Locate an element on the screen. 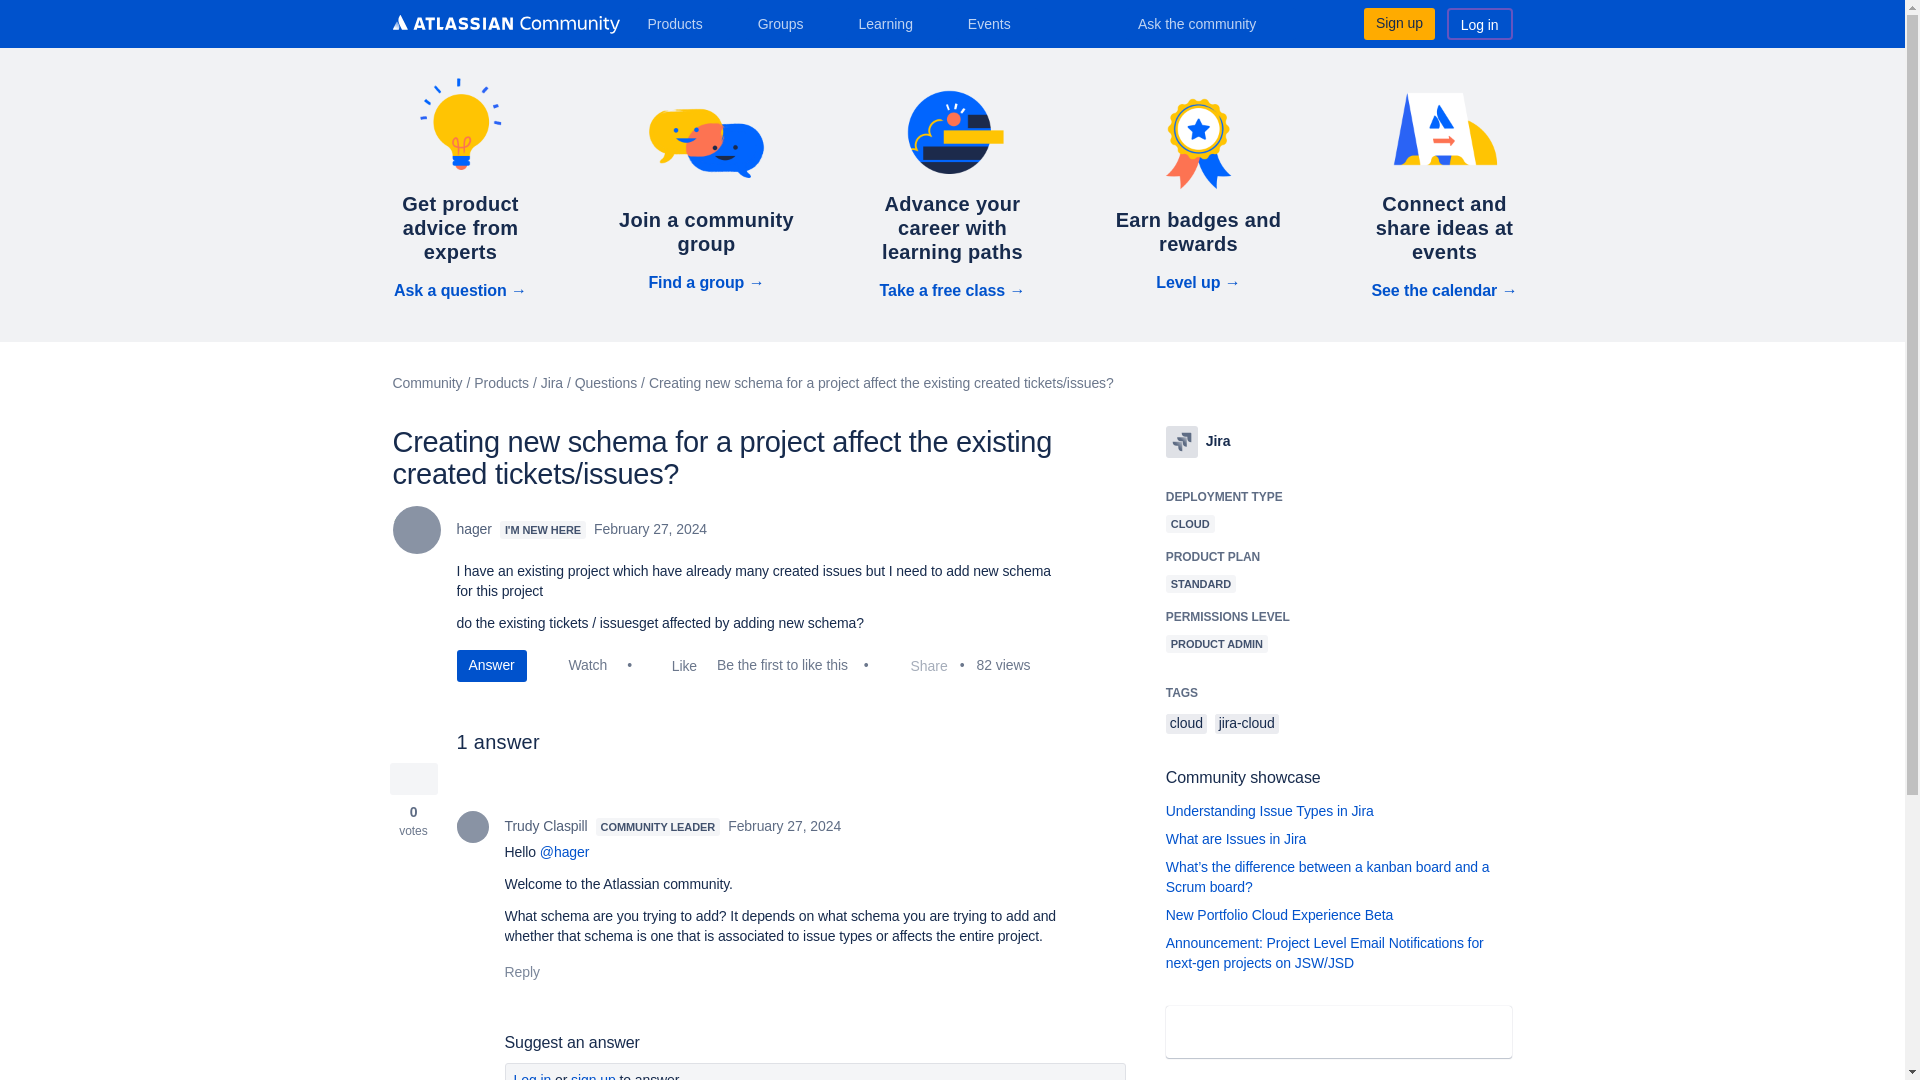 The image size is (1920, 1080). hager is located at coordinates (415, 530).